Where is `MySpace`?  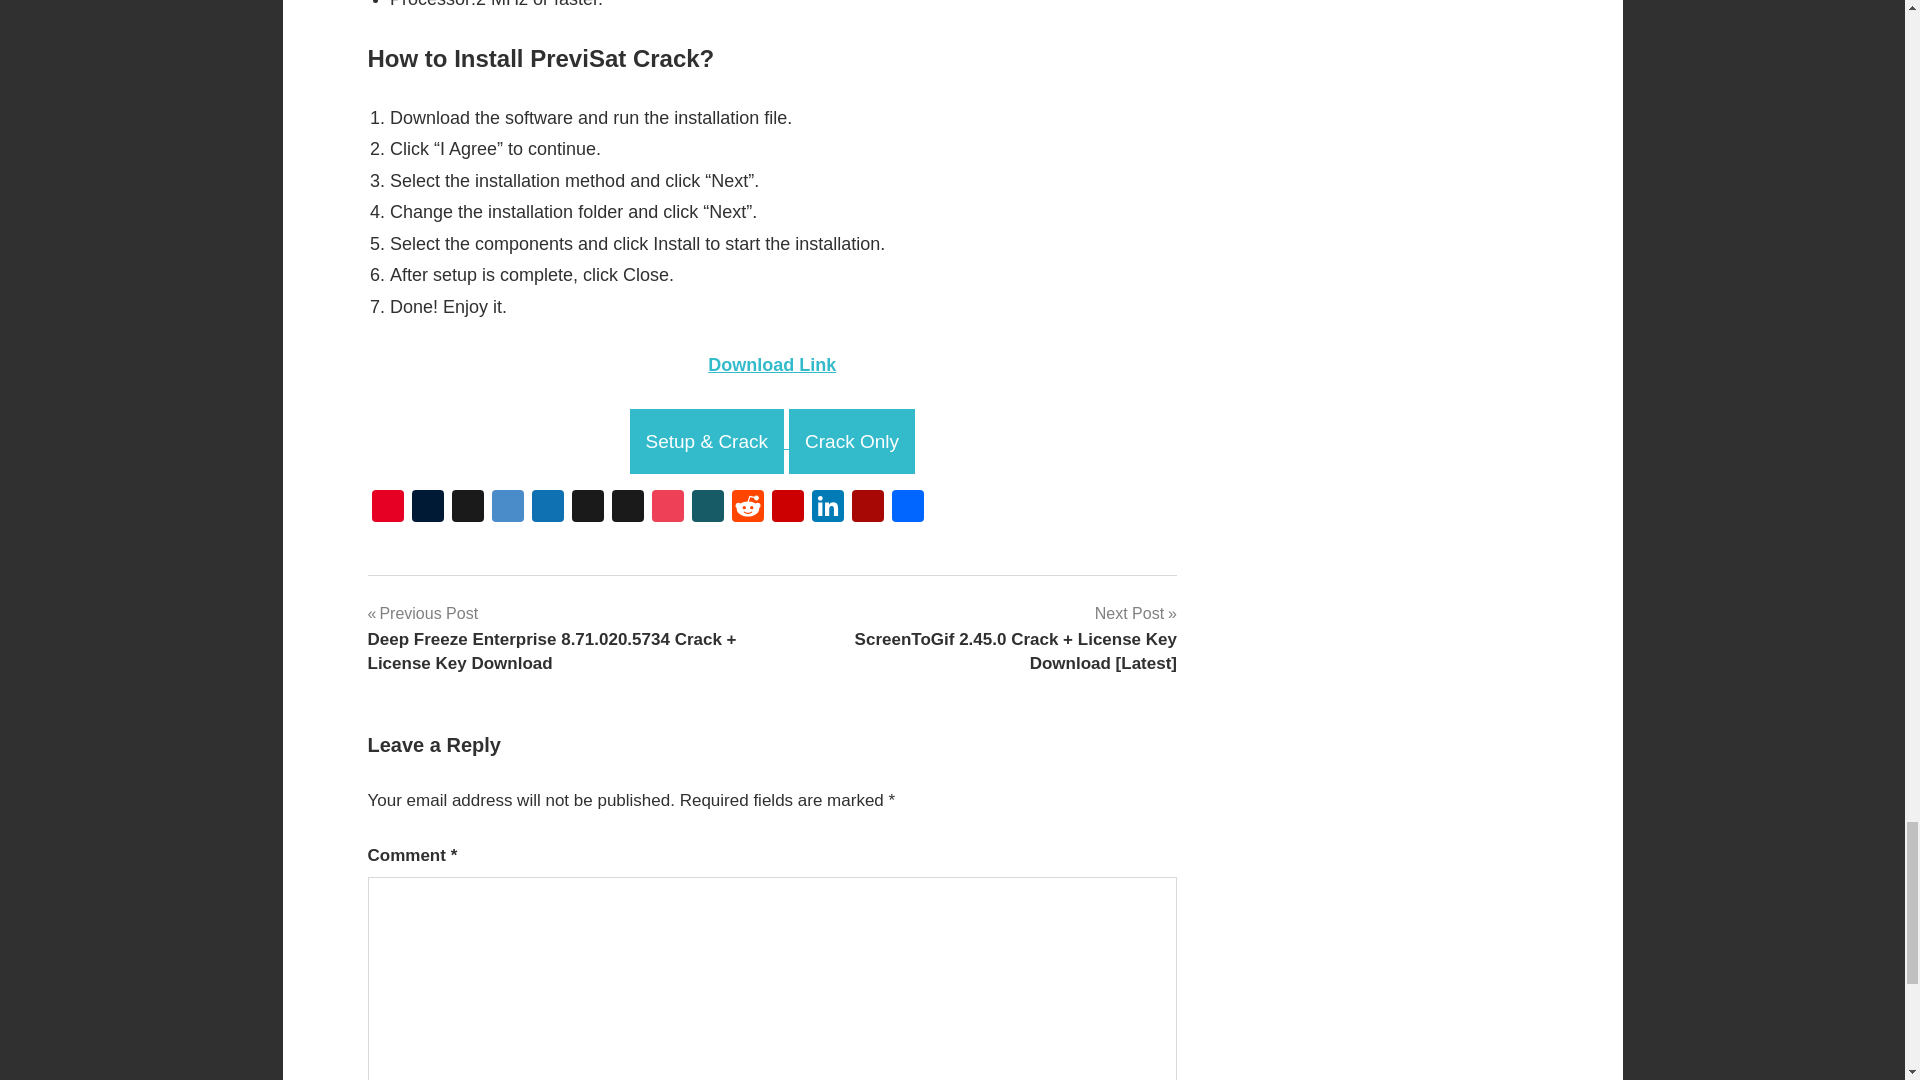
MySpace is located at coordinates (628, 508).